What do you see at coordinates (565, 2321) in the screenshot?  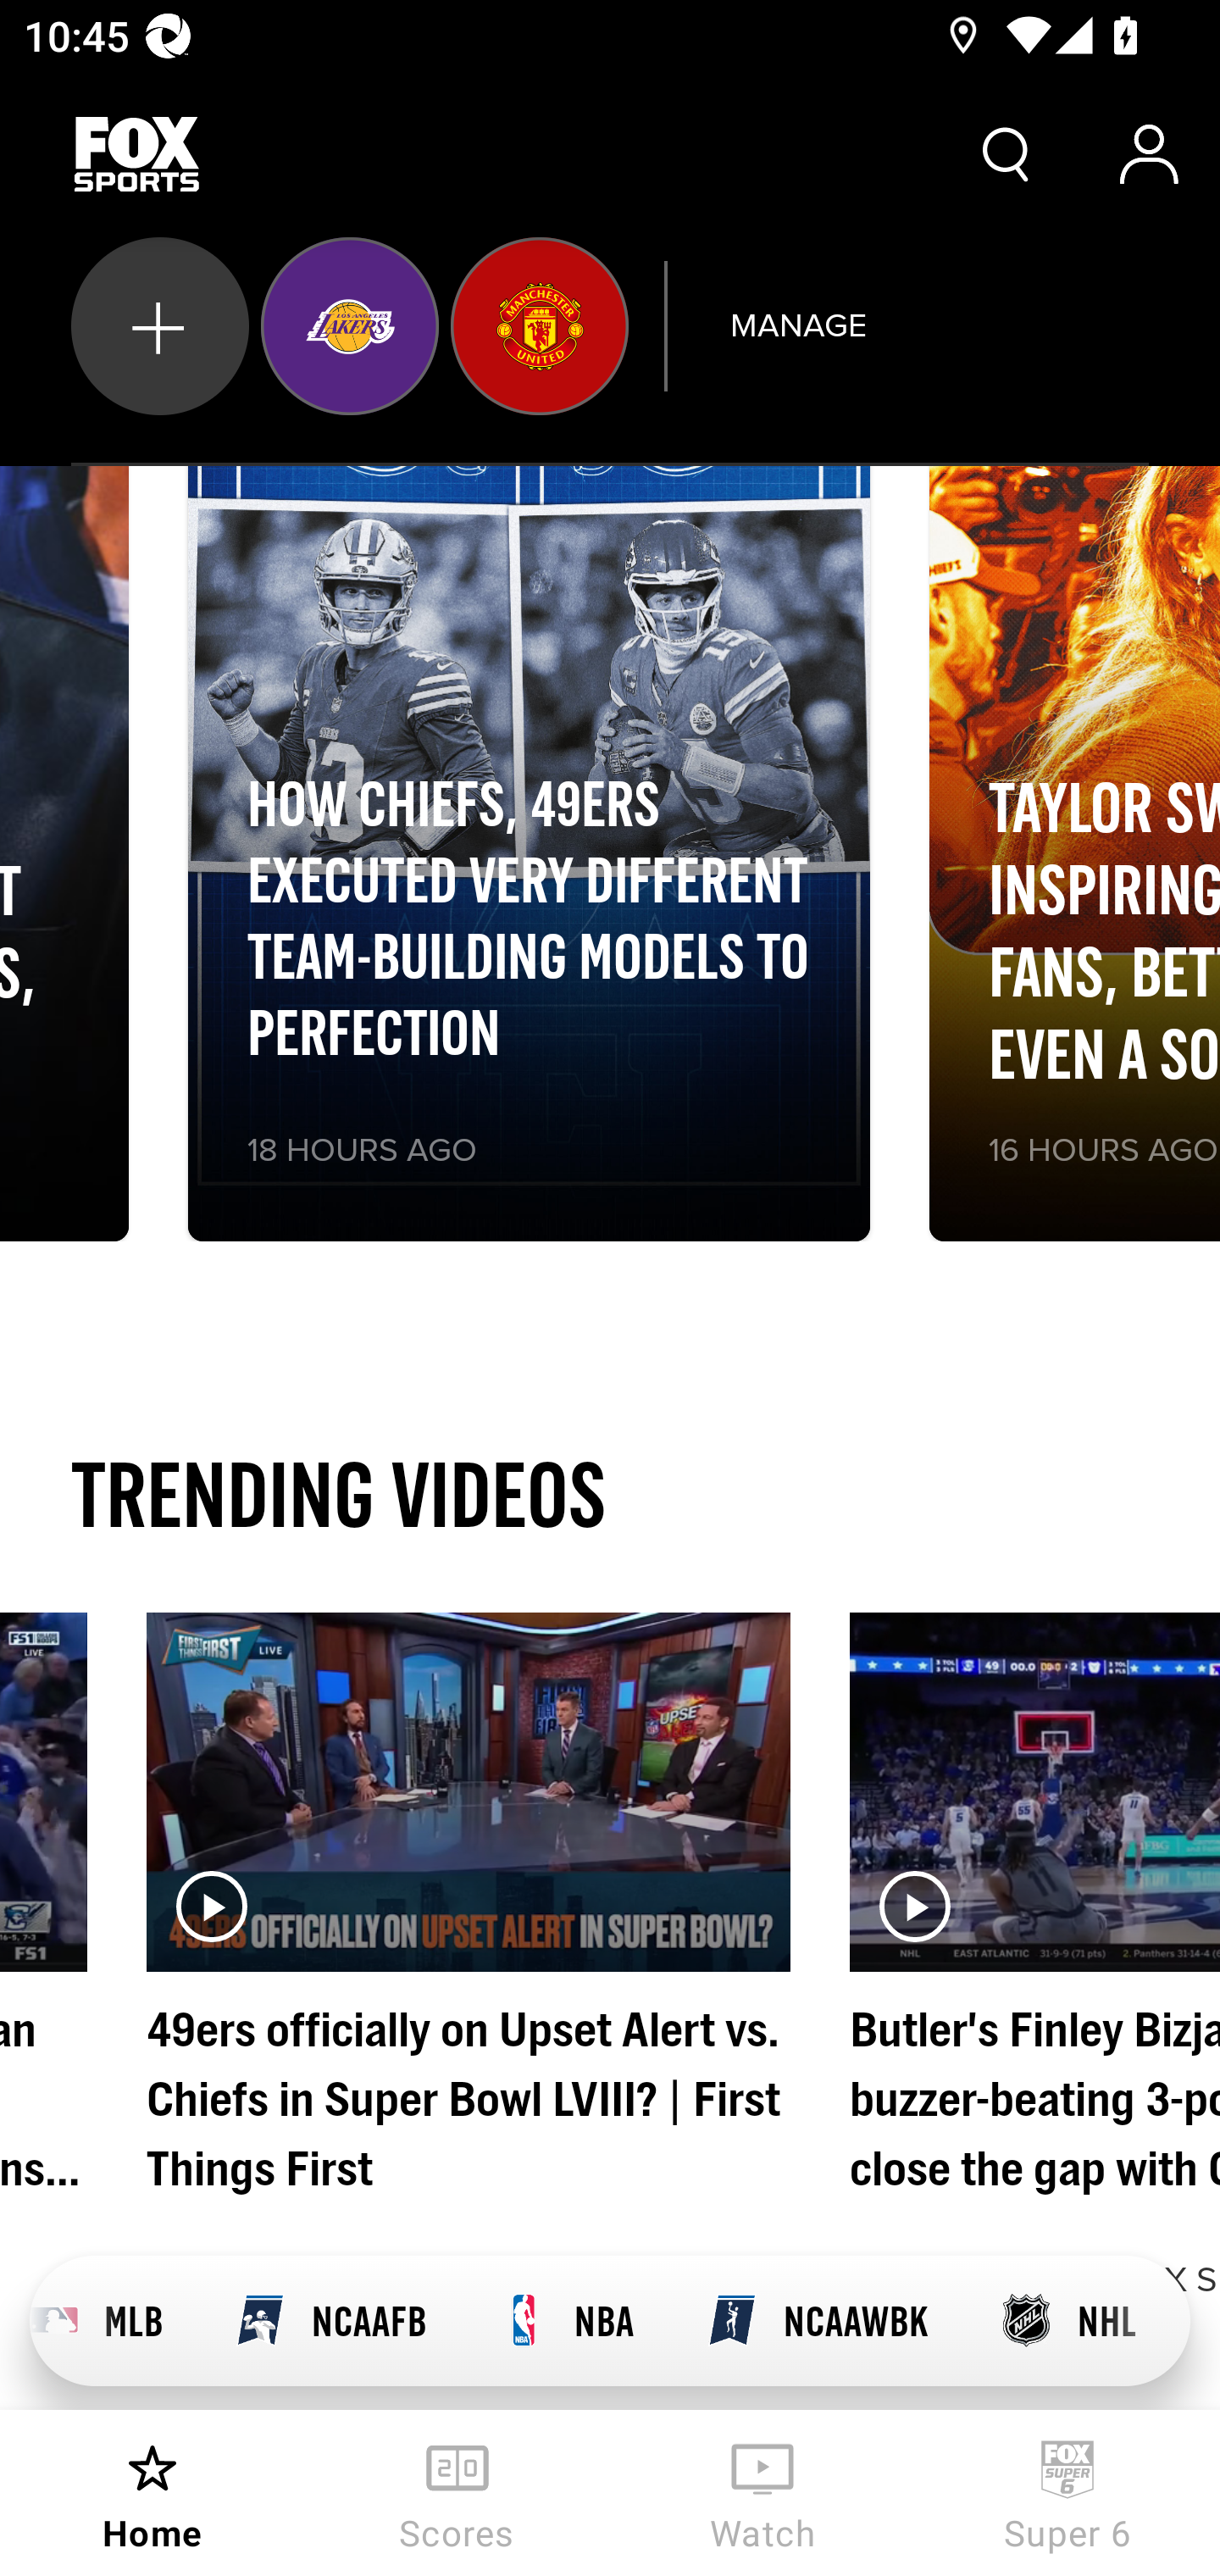 I see `NBA` at bounding box center [565, 2321].